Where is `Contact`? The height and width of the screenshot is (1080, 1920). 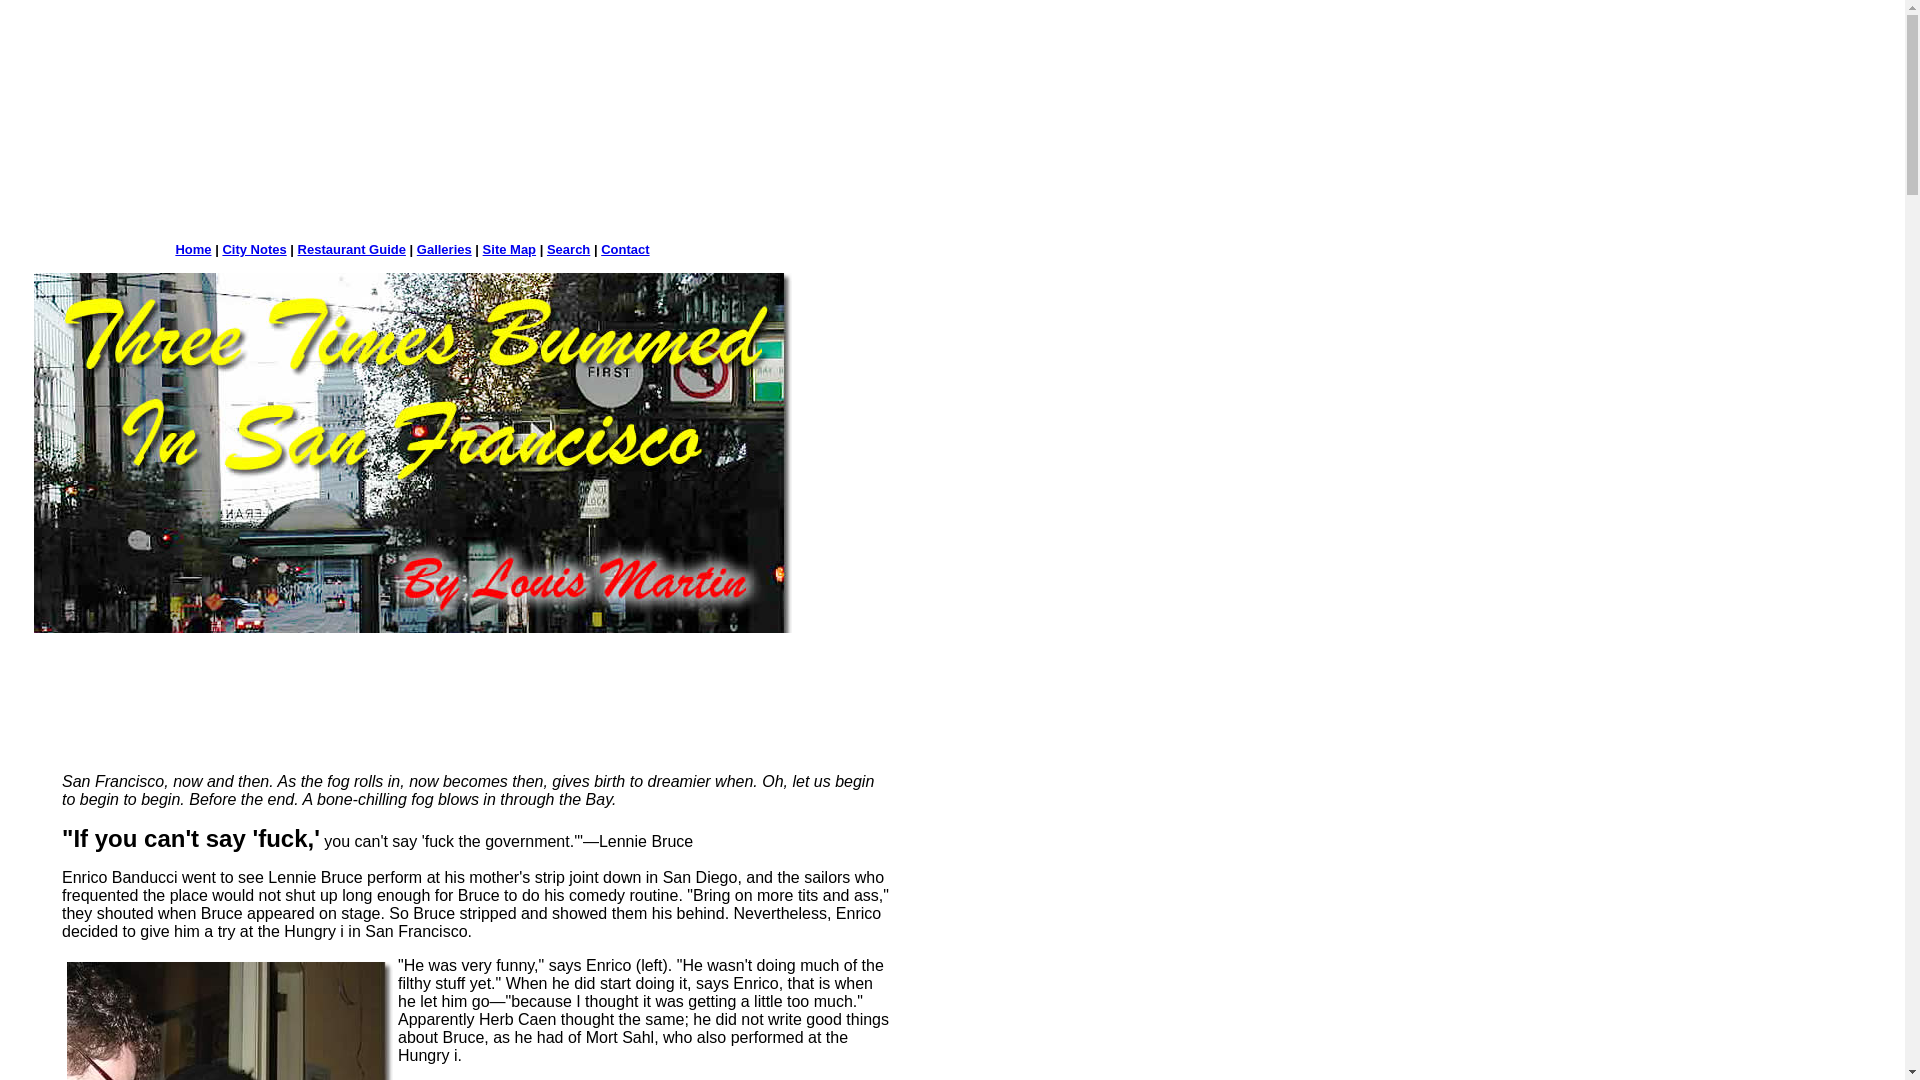 Contact is located at coordinates (624, 249).